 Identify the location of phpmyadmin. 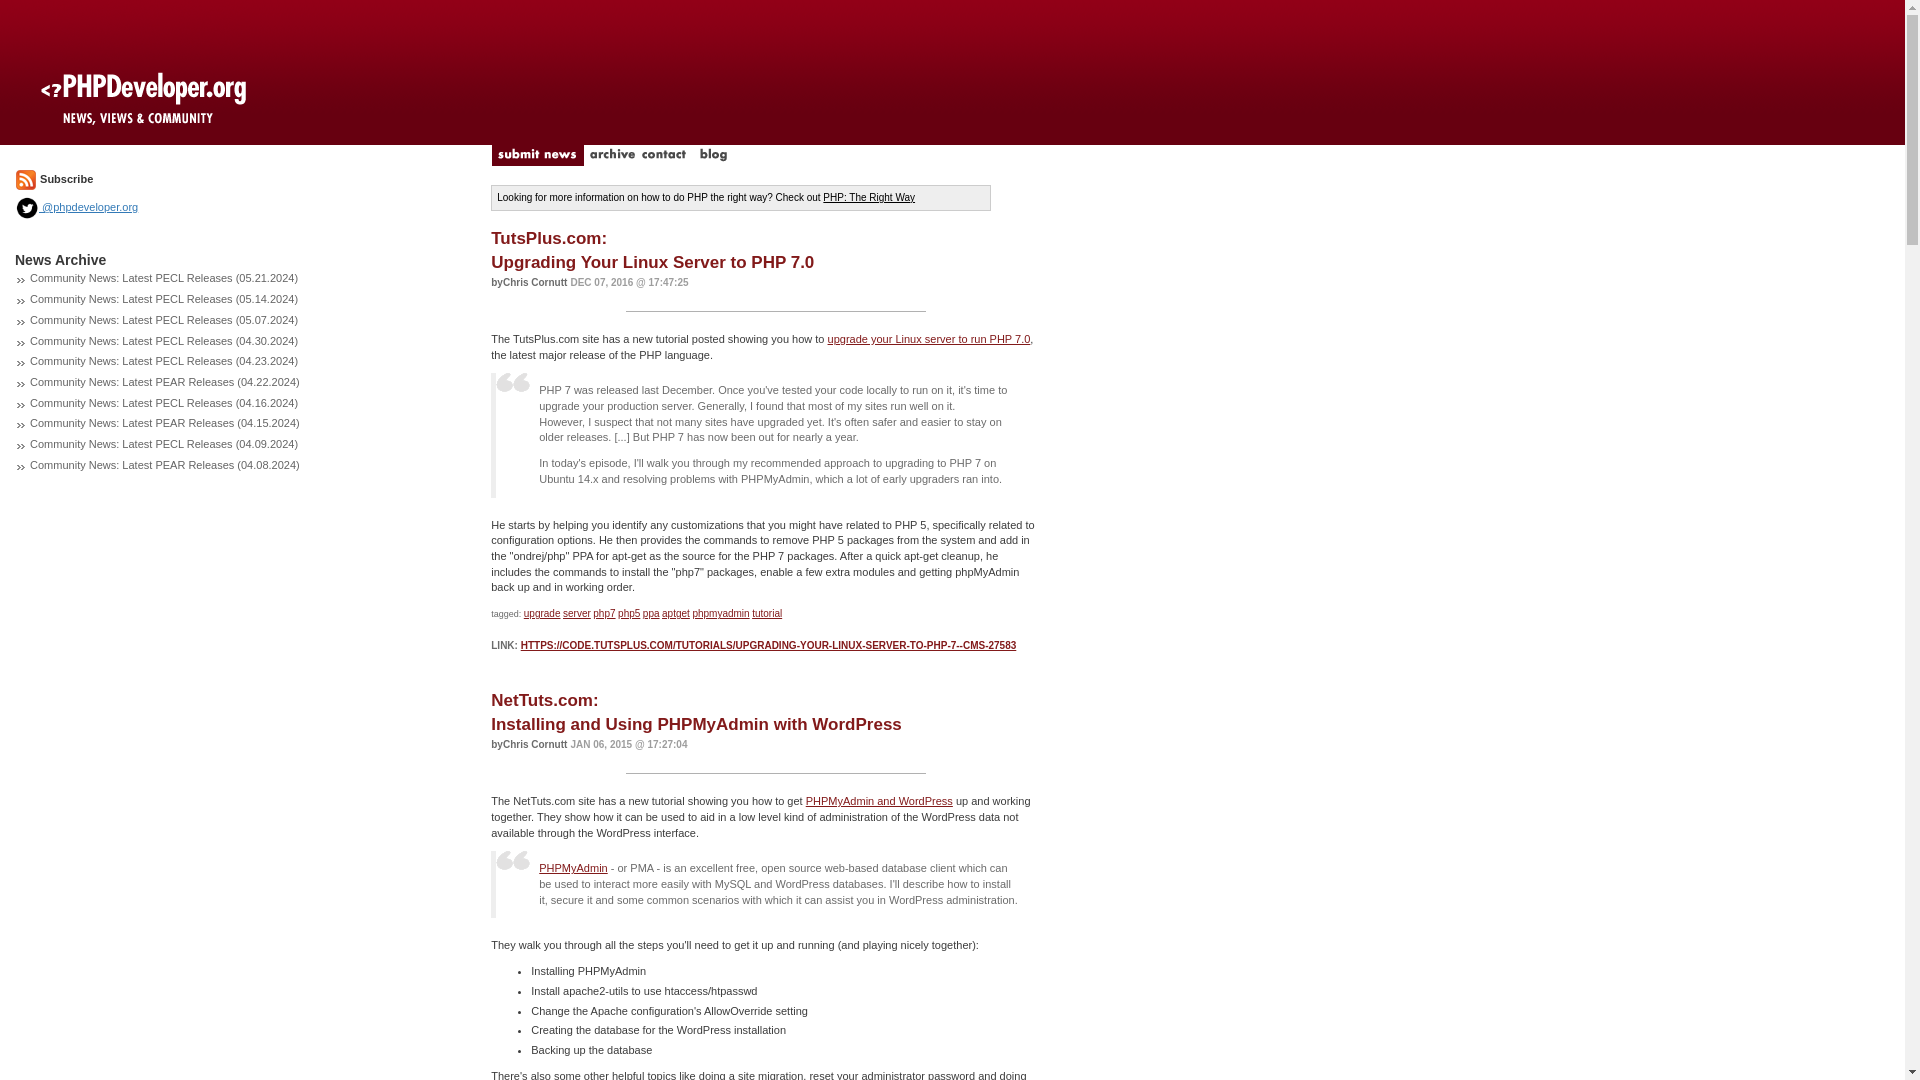
(628, 613).